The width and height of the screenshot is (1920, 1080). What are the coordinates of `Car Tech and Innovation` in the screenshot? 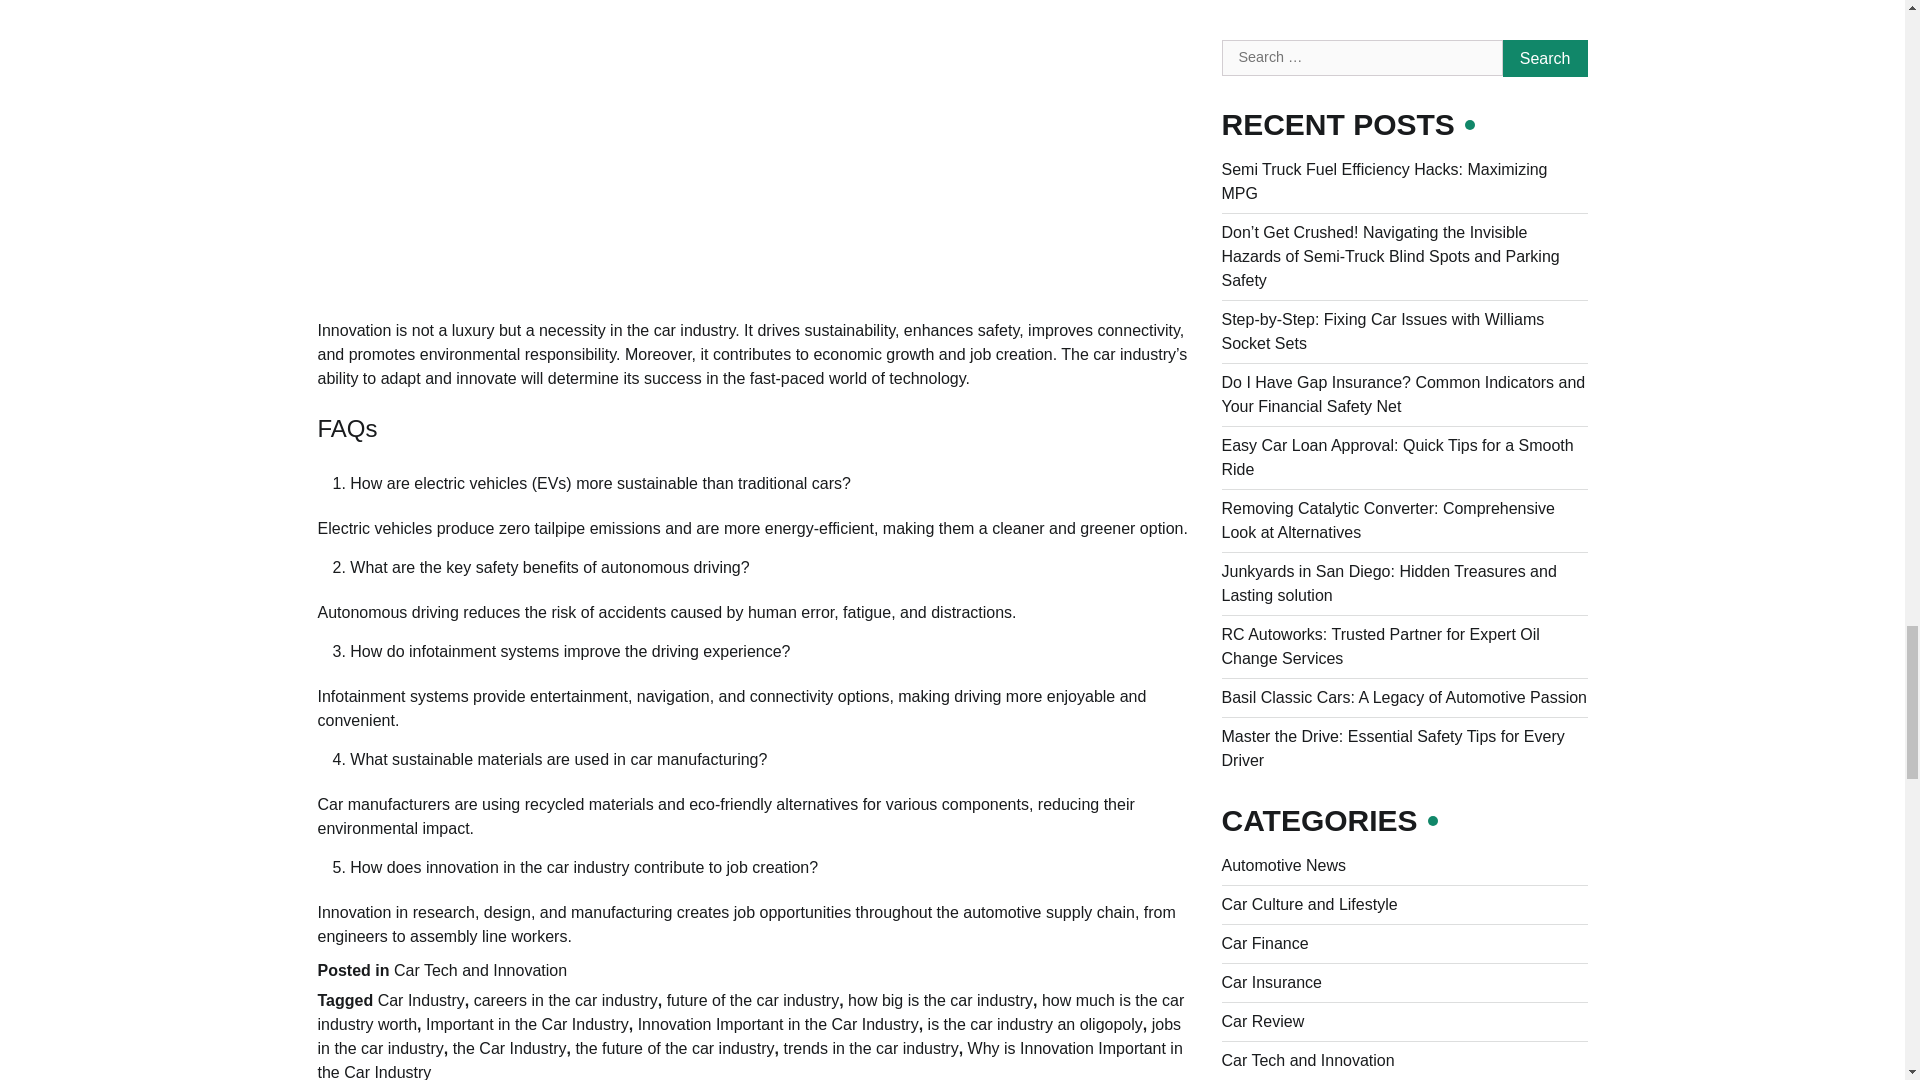 It's located at (480, 970).